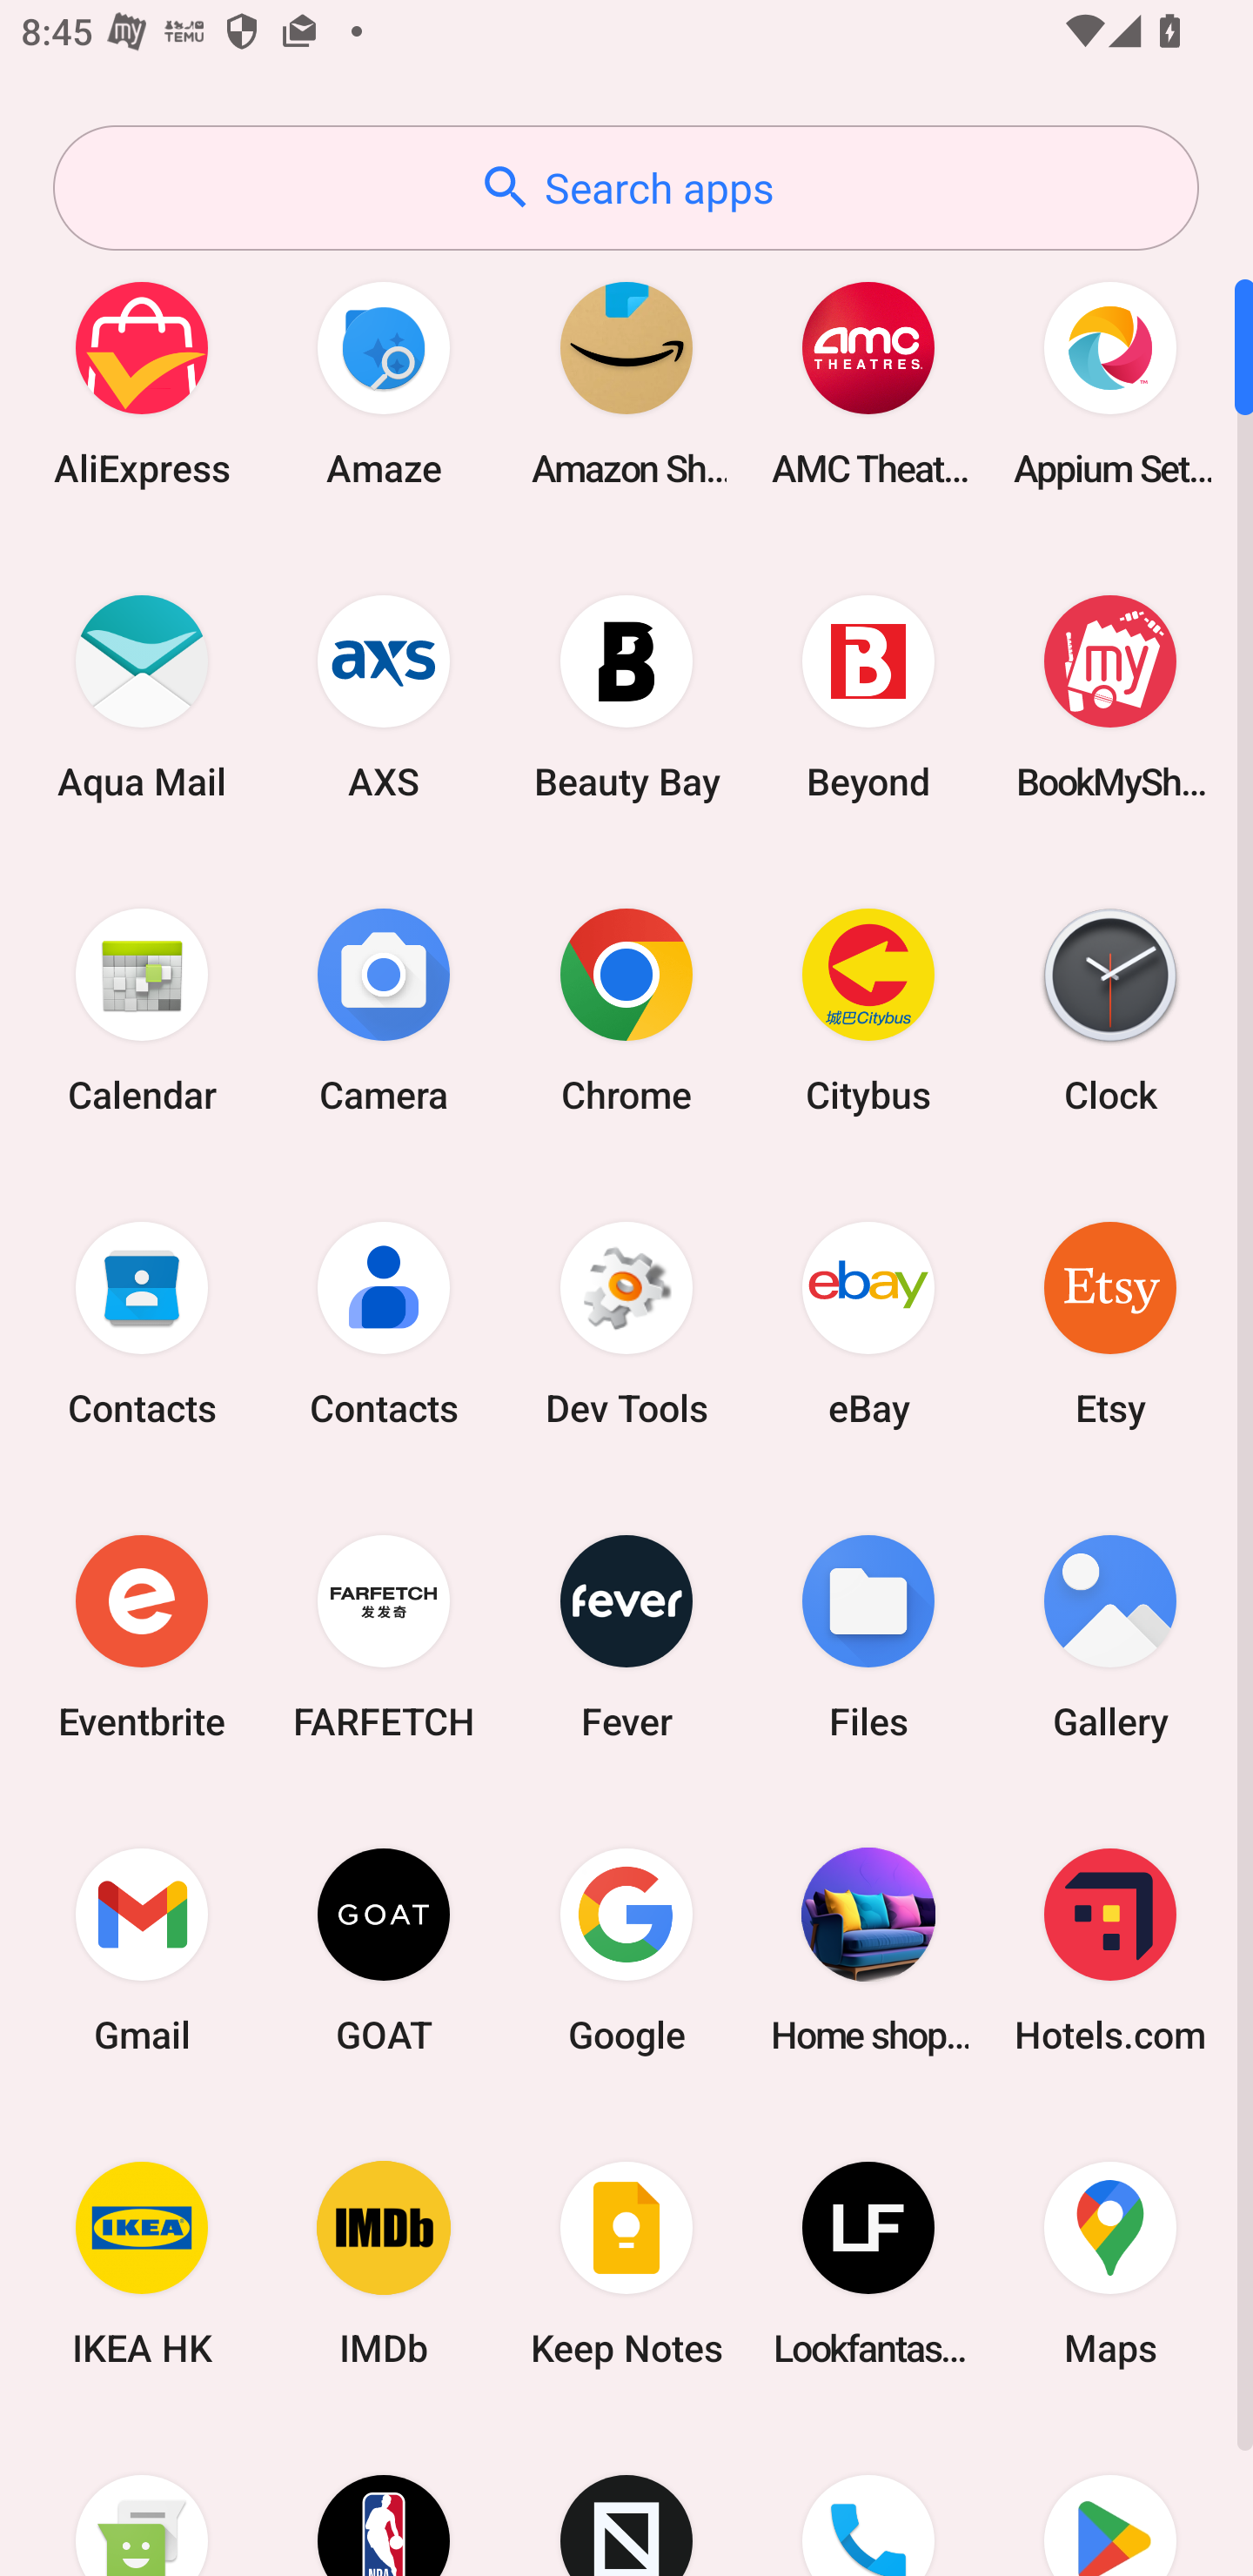 Image resolution: width=1253 pixels, height=2576 pixels. I want to click on Hotels.com, so click(1110, 1949).